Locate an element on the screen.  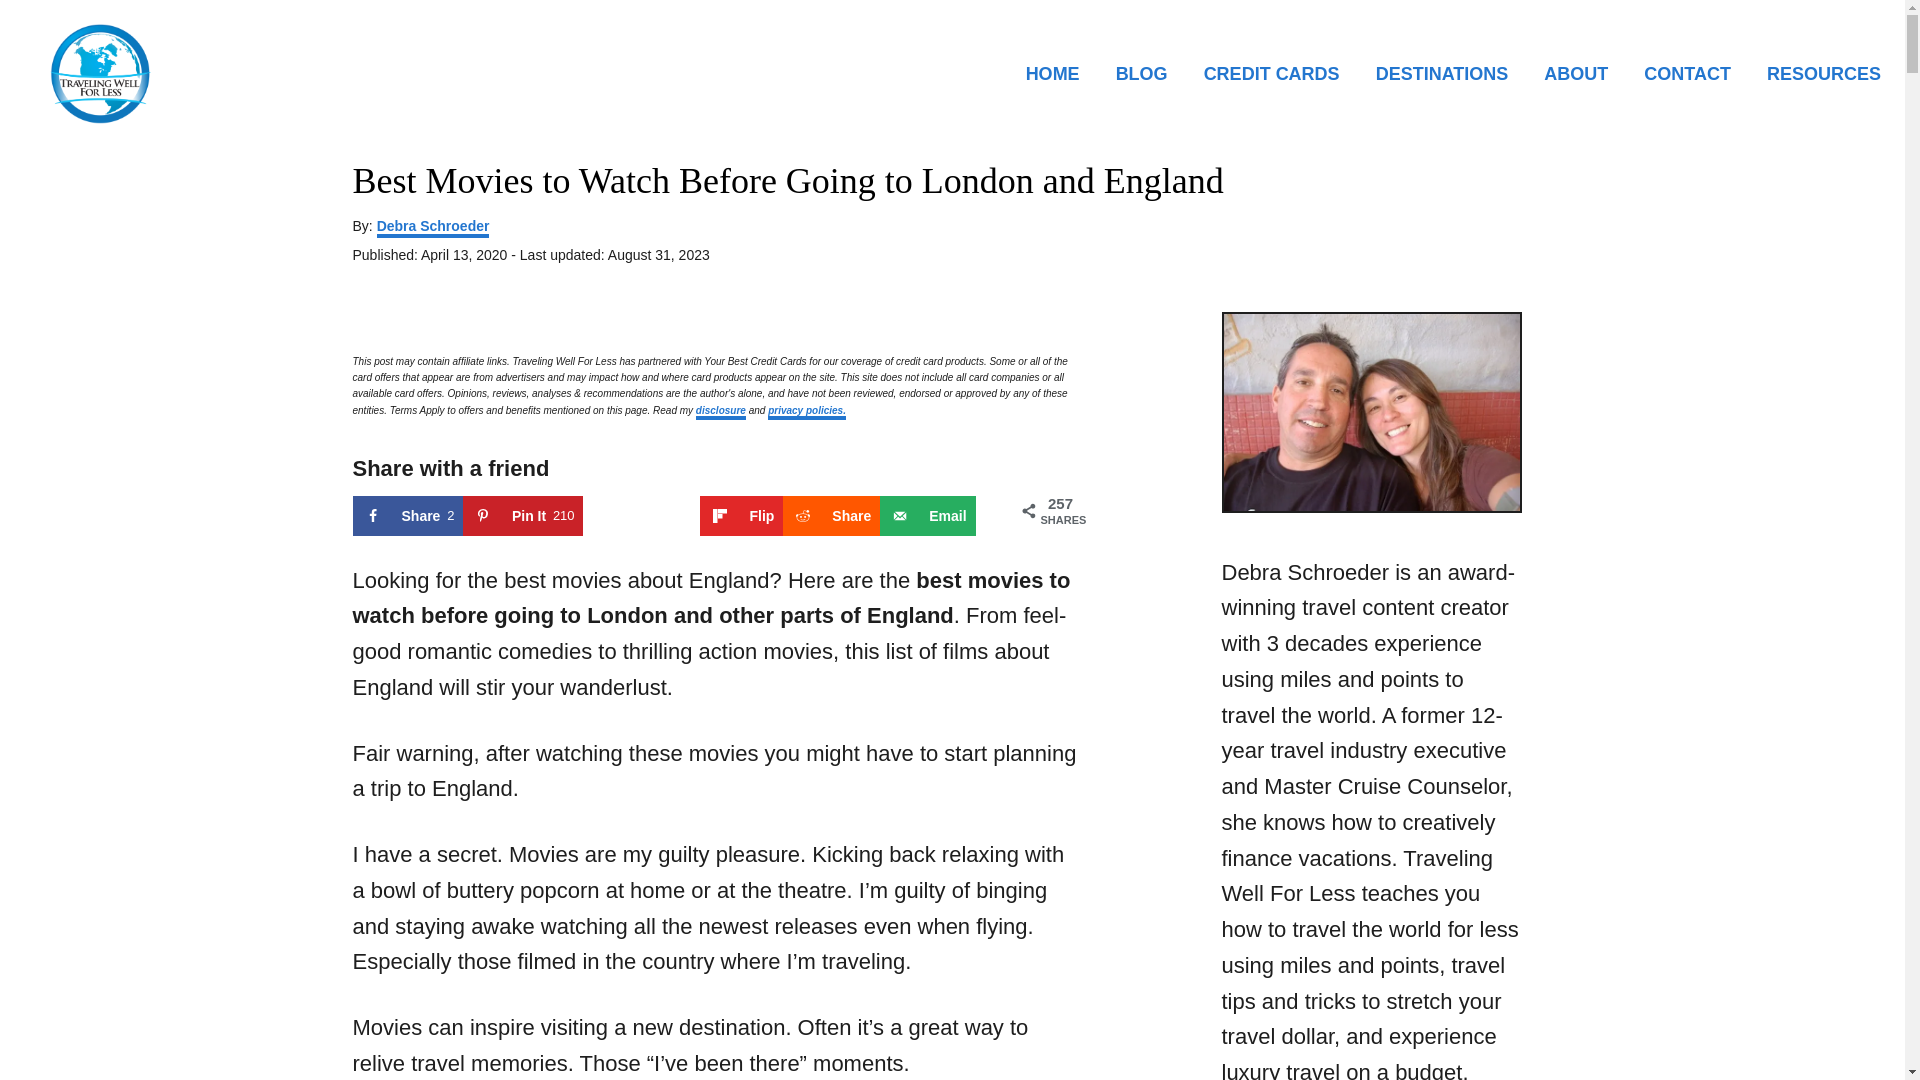
Share on X is located at coordinates (642, 515).